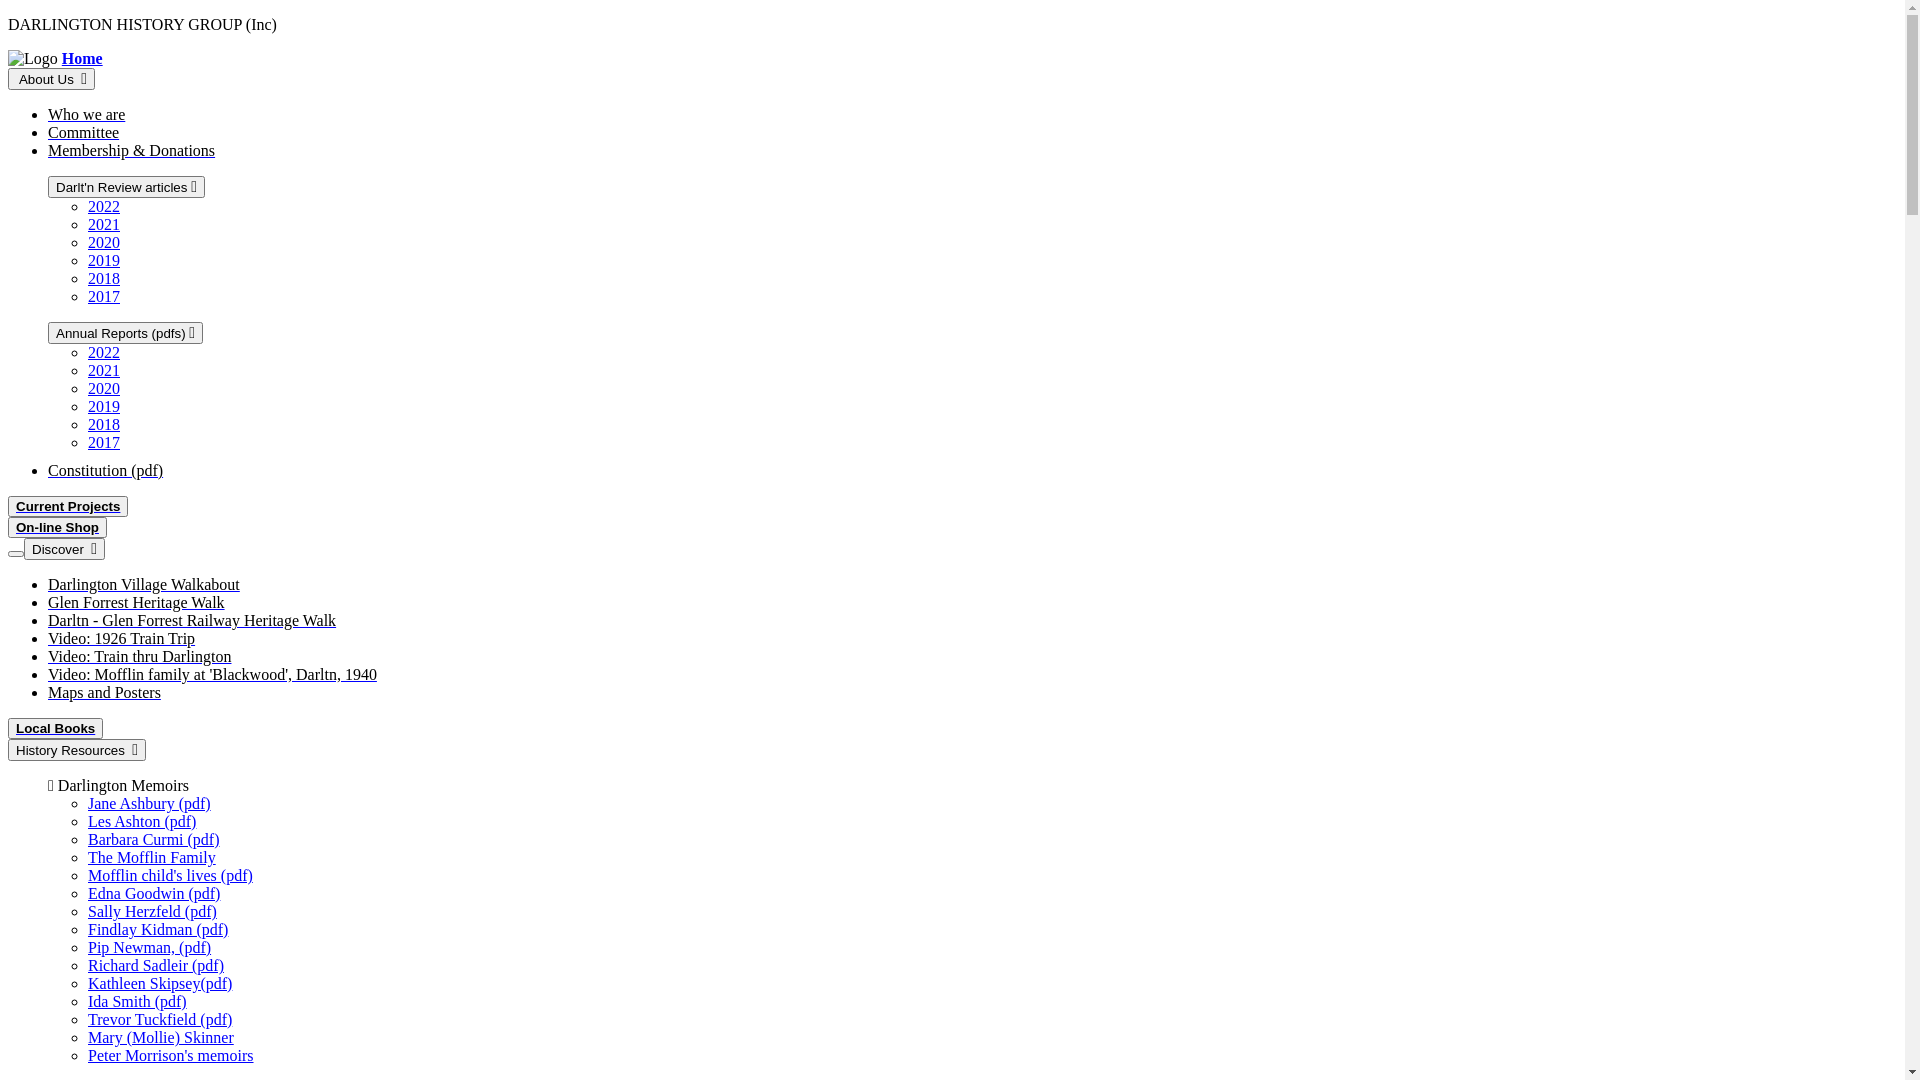 This screenshot has height=1080, width=1920. I want to click on Kathleen Skipsey(pdf), so click(160, 984).